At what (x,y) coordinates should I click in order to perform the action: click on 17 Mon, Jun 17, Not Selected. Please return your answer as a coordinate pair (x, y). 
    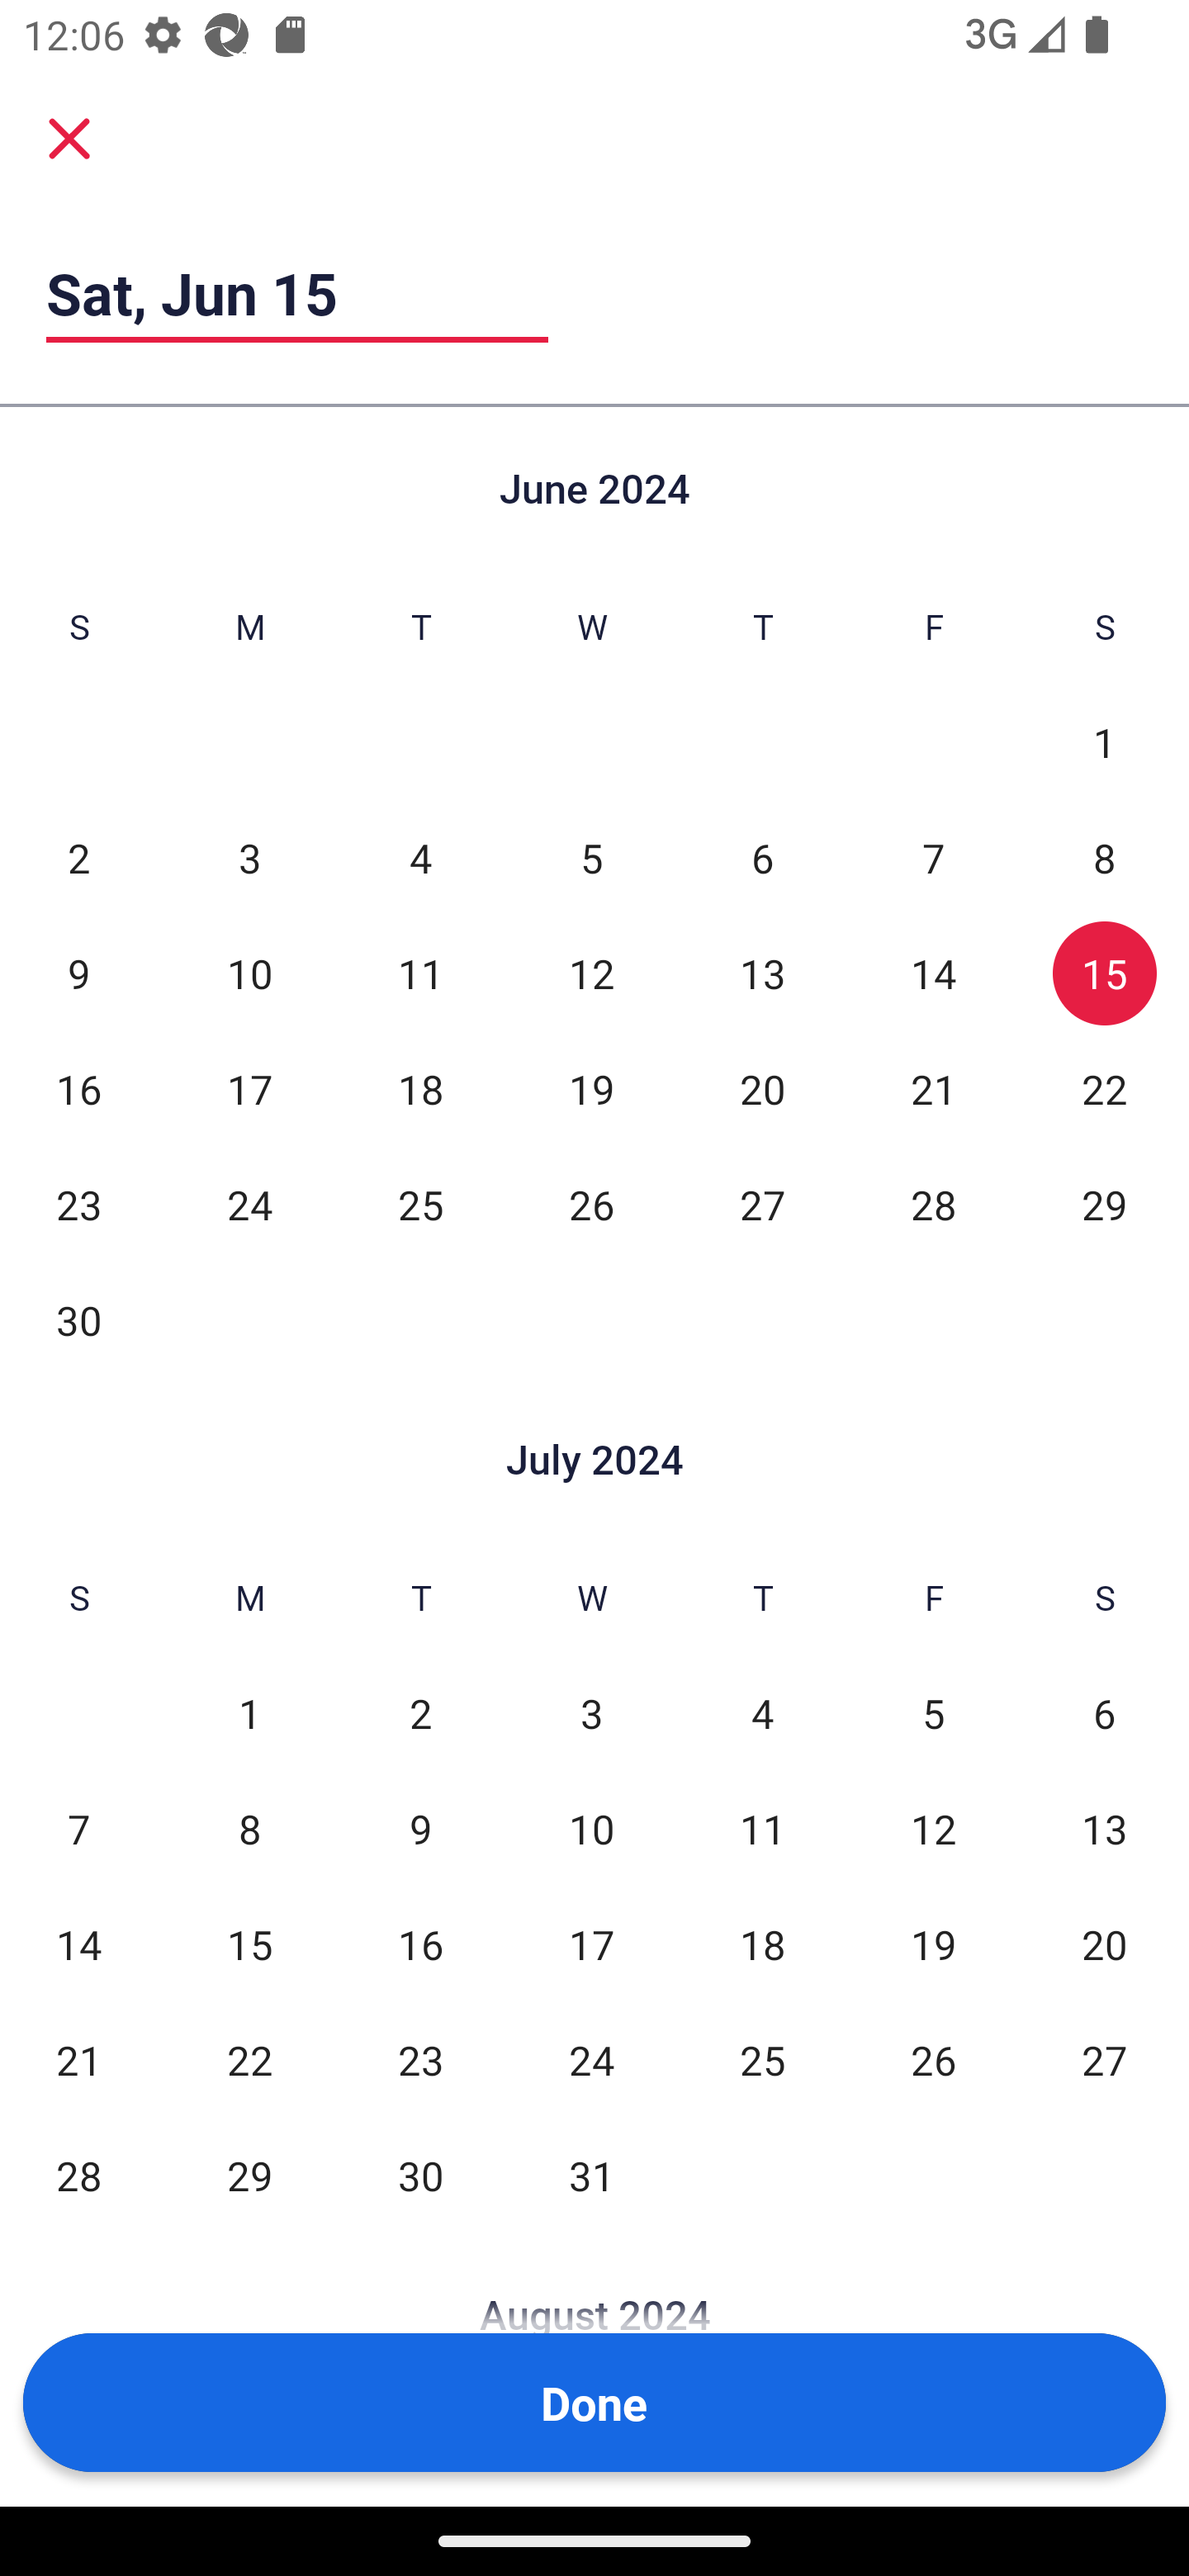
    Looking at the image, I should click on (249, 1088).